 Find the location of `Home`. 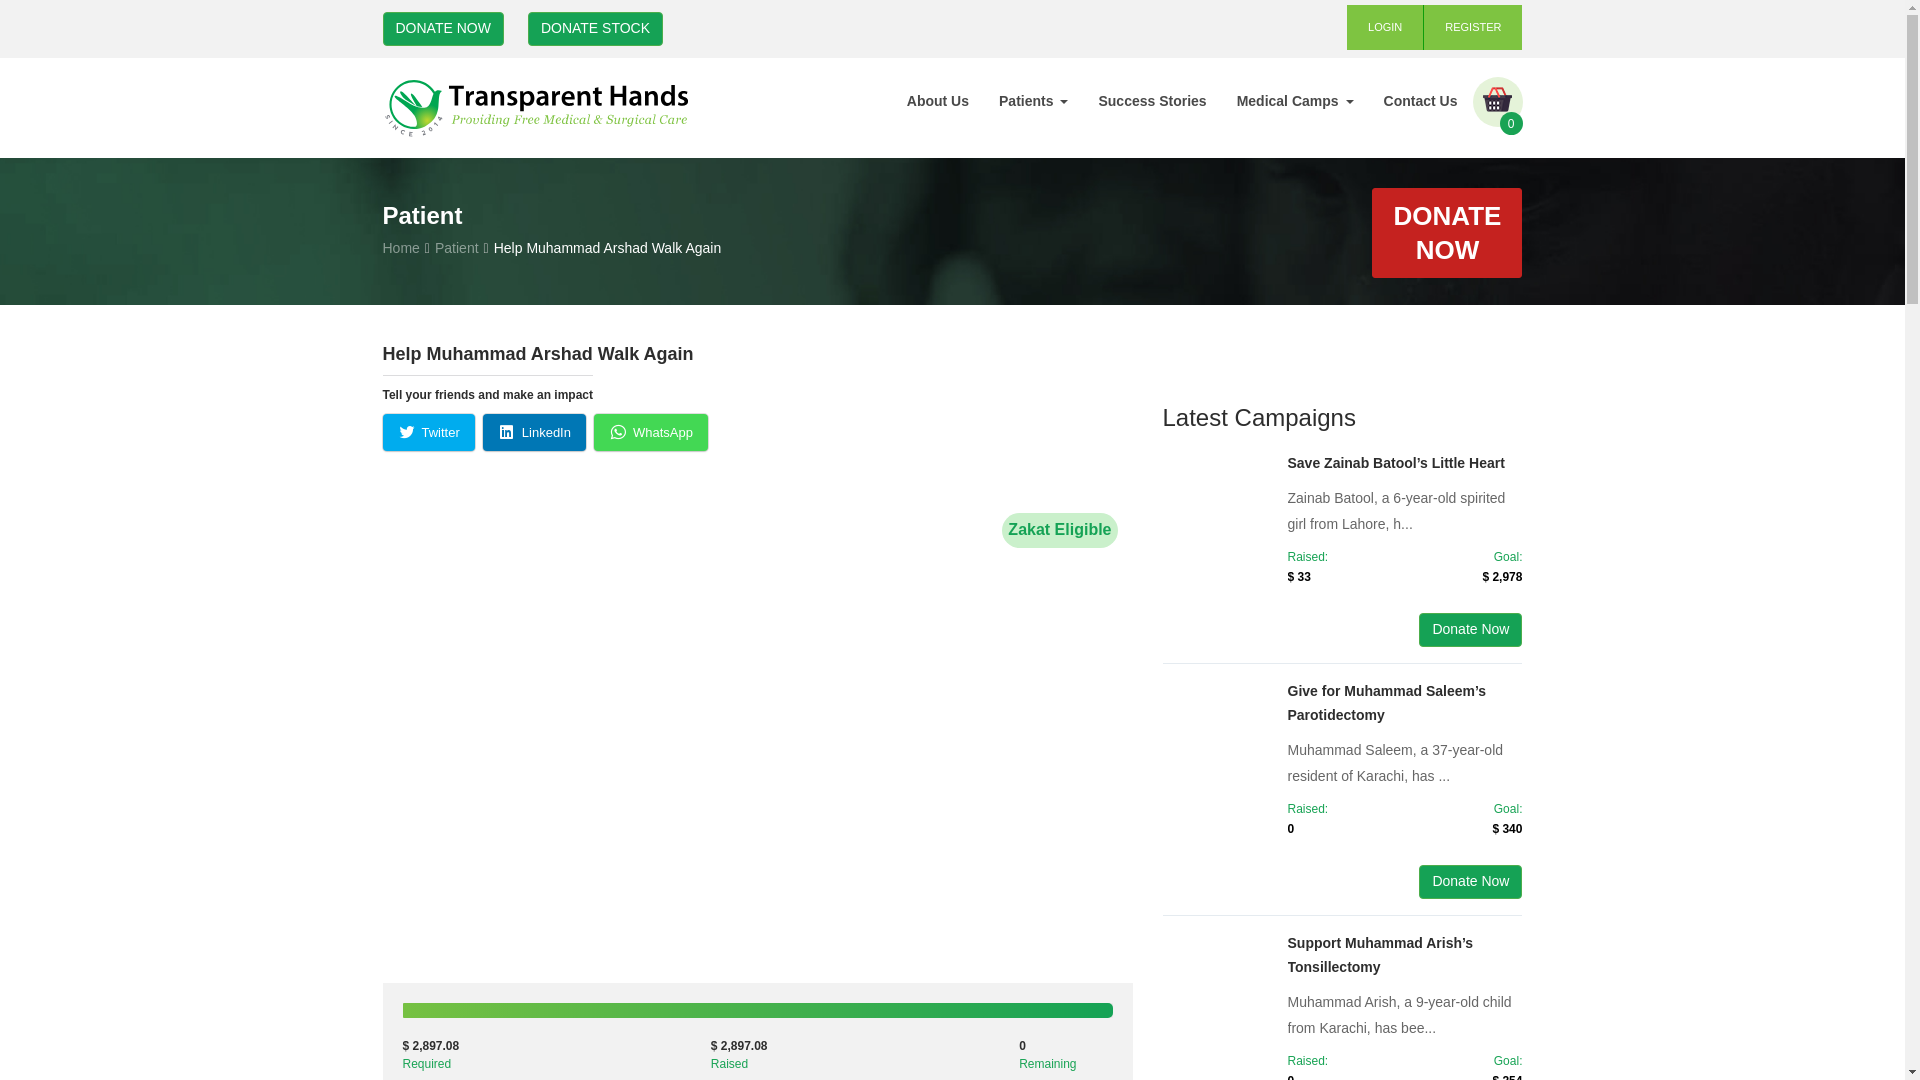

Home is located at coordinates (400, 247).